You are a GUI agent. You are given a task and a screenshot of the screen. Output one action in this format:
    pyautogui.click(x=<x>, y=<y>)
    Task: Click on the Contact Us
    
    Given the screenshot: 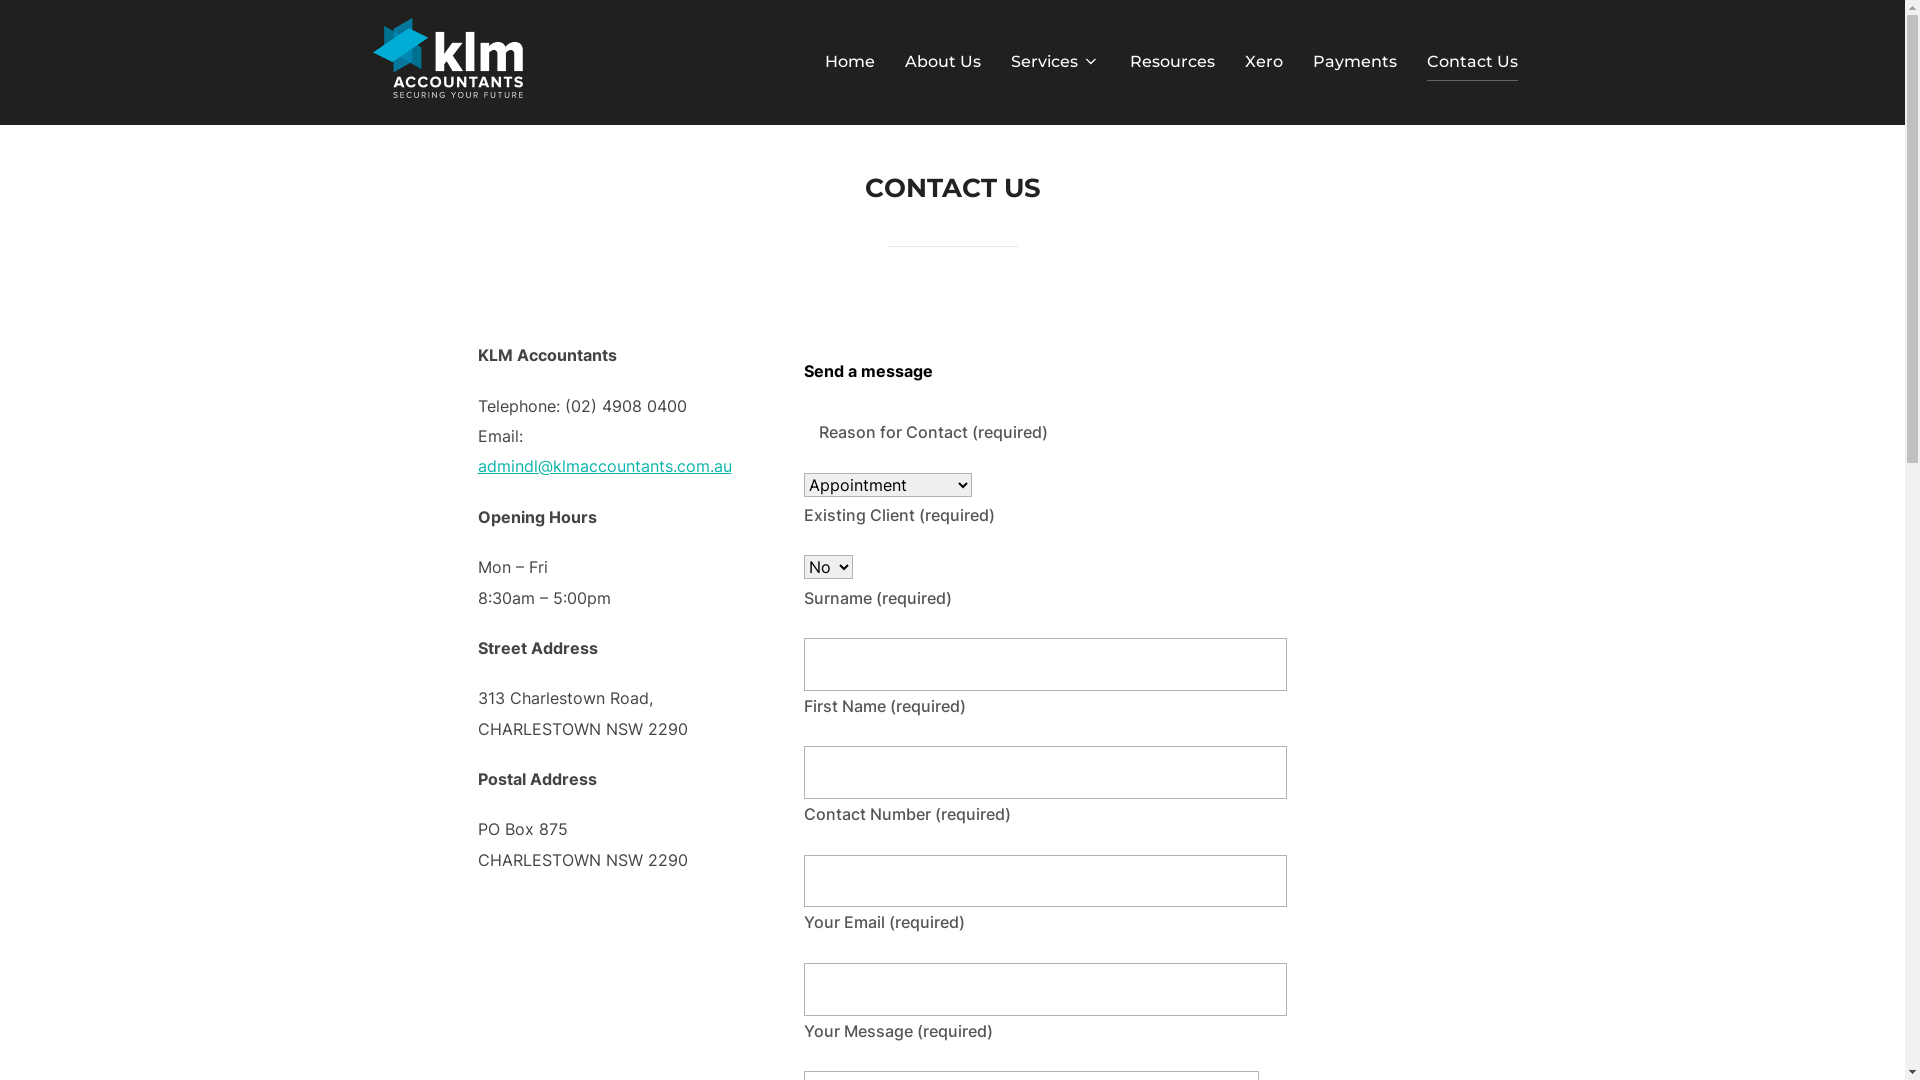 What is the action you would take?
    pyautogui.click(x=1472, y=62)
    